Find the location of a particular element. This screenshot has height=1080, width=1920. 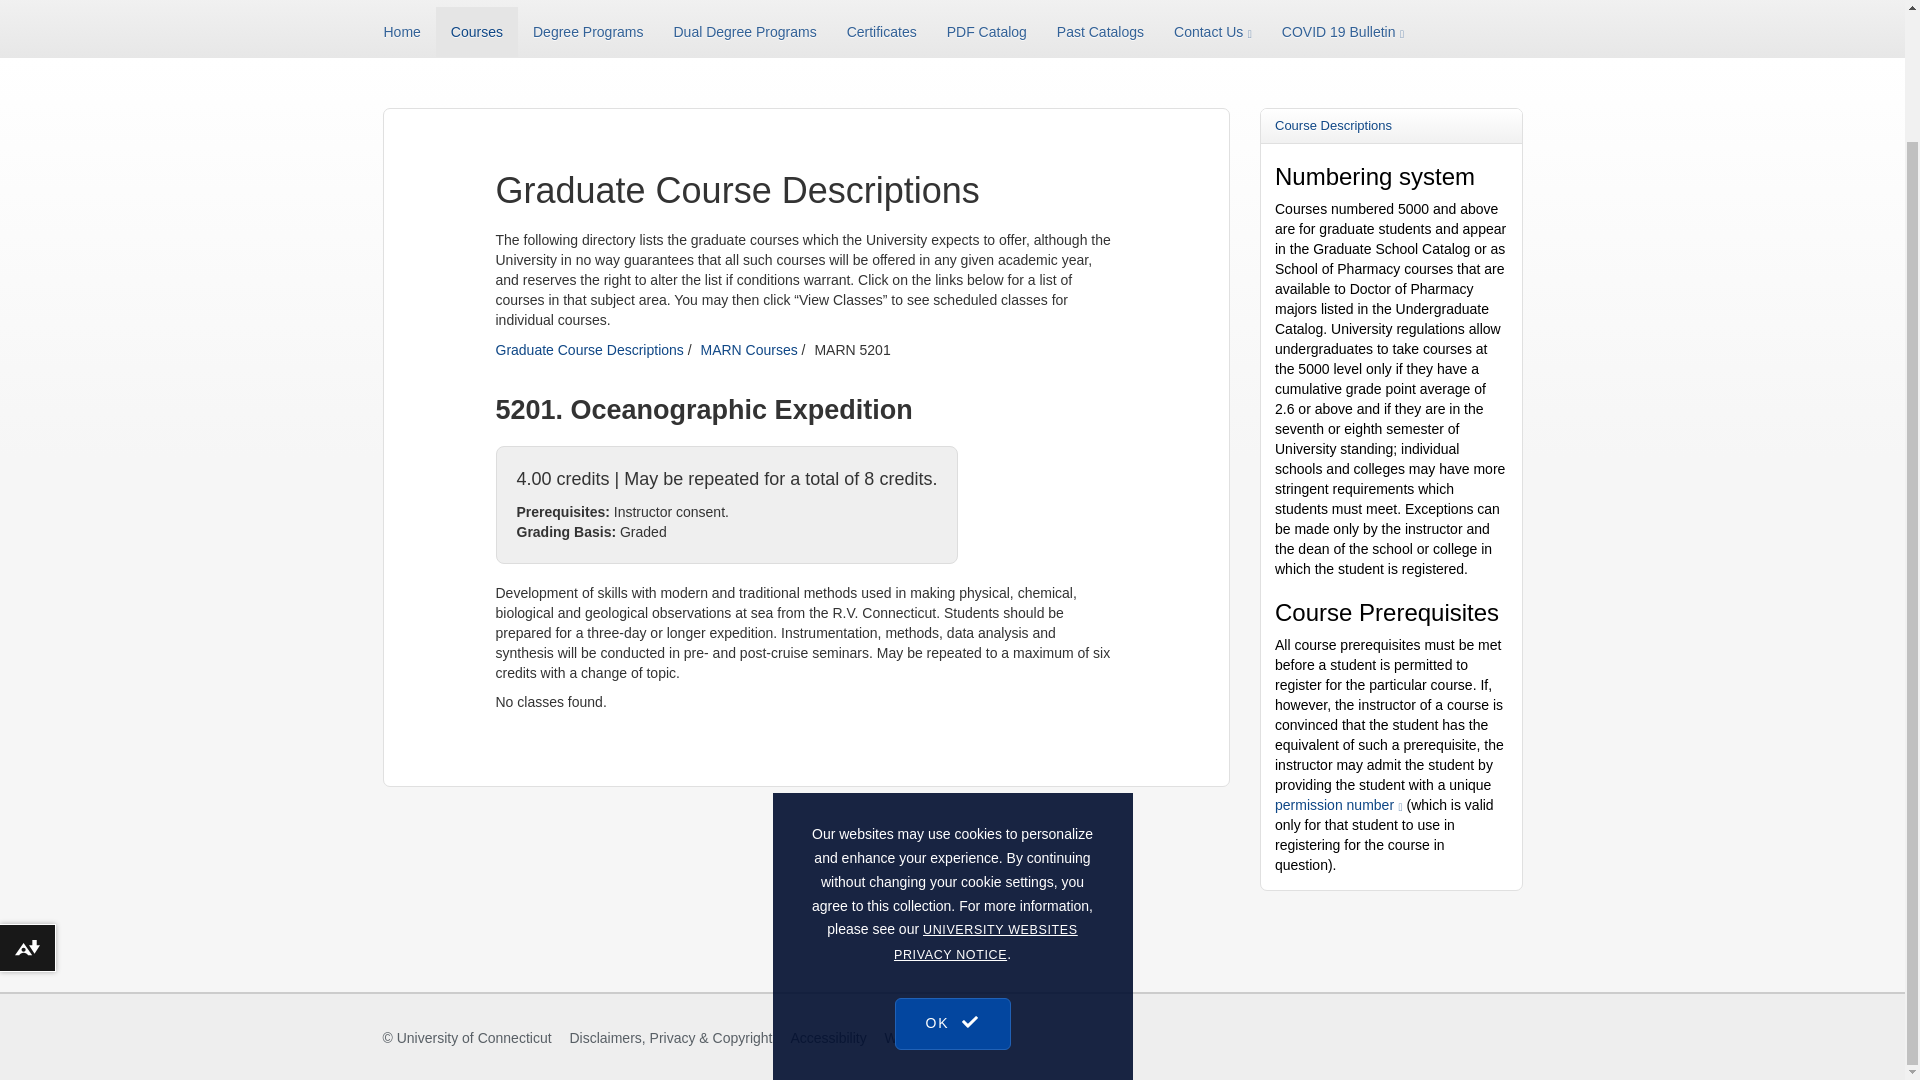

permission number is located at coordinates (1338, 805).